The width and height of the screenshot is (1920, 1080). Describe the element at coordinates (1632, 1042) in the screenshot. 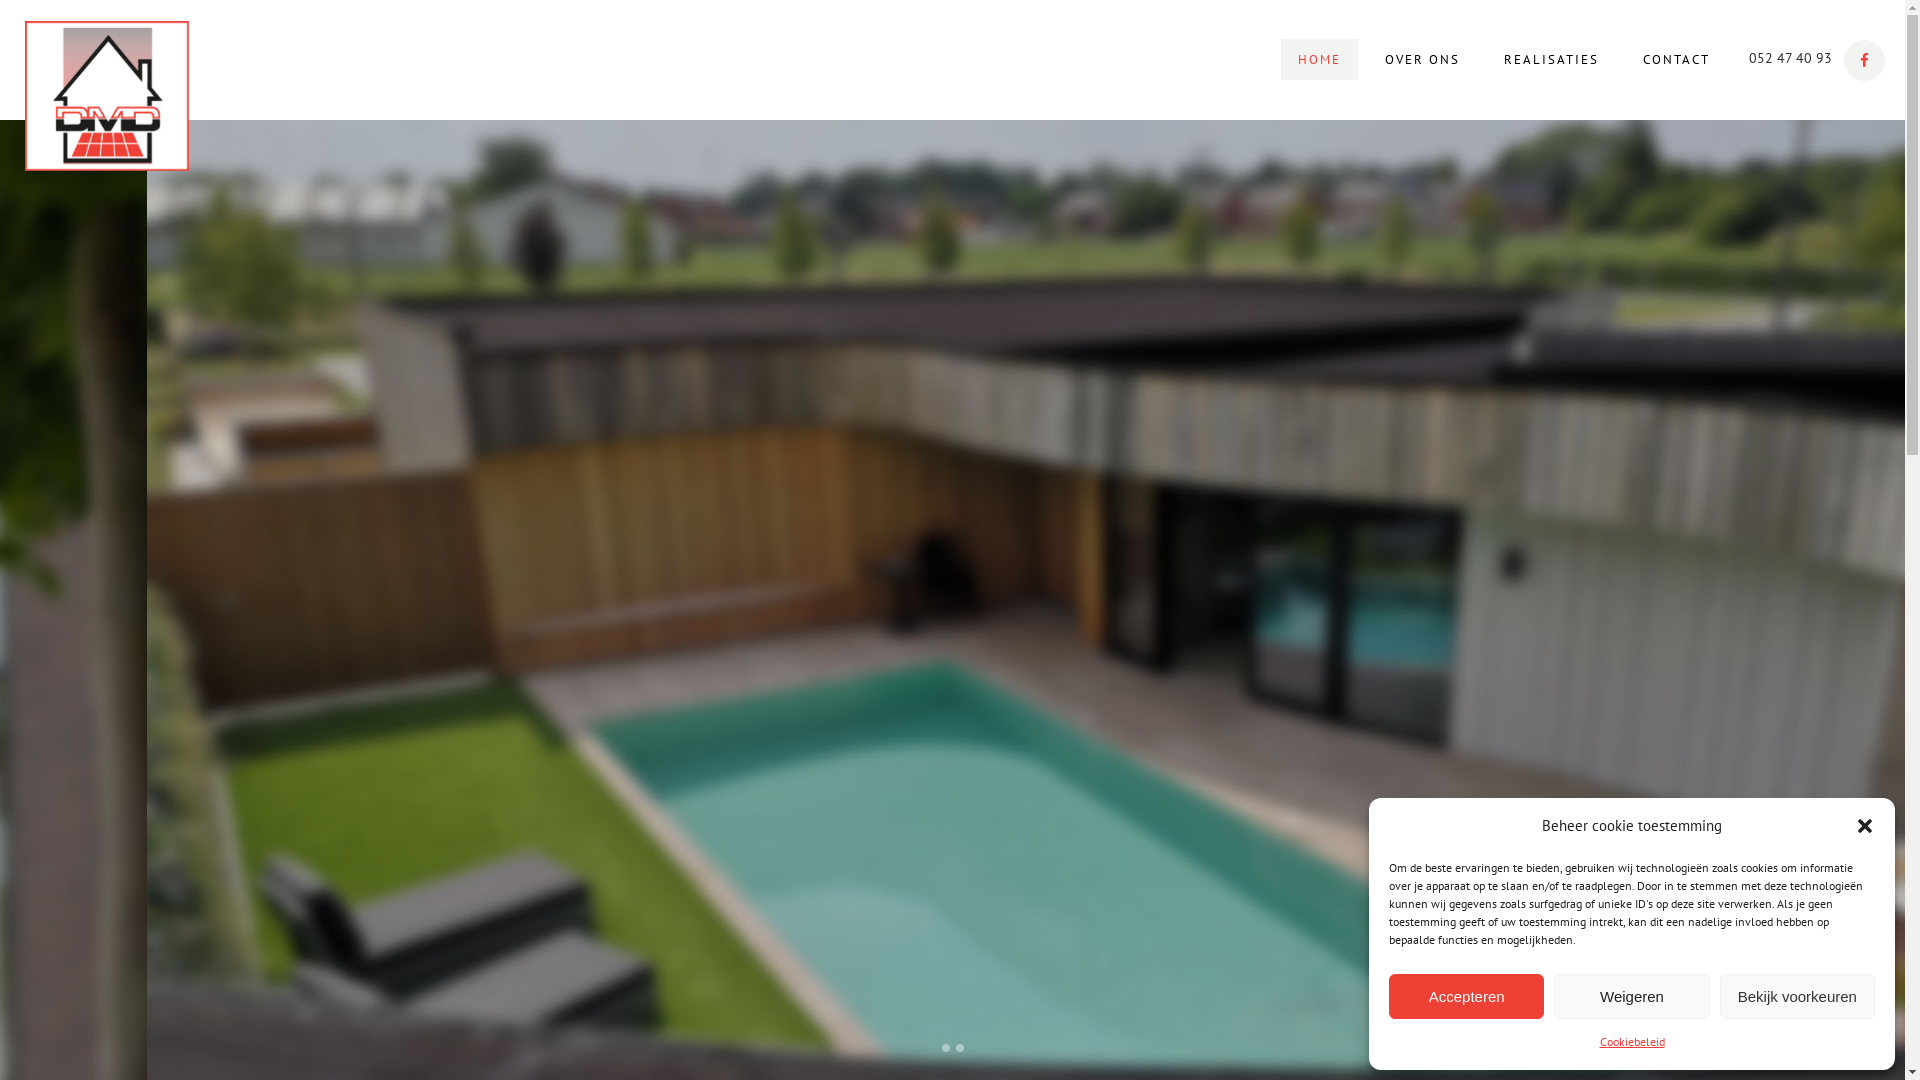

I see `Cookiebeleid` at that location.